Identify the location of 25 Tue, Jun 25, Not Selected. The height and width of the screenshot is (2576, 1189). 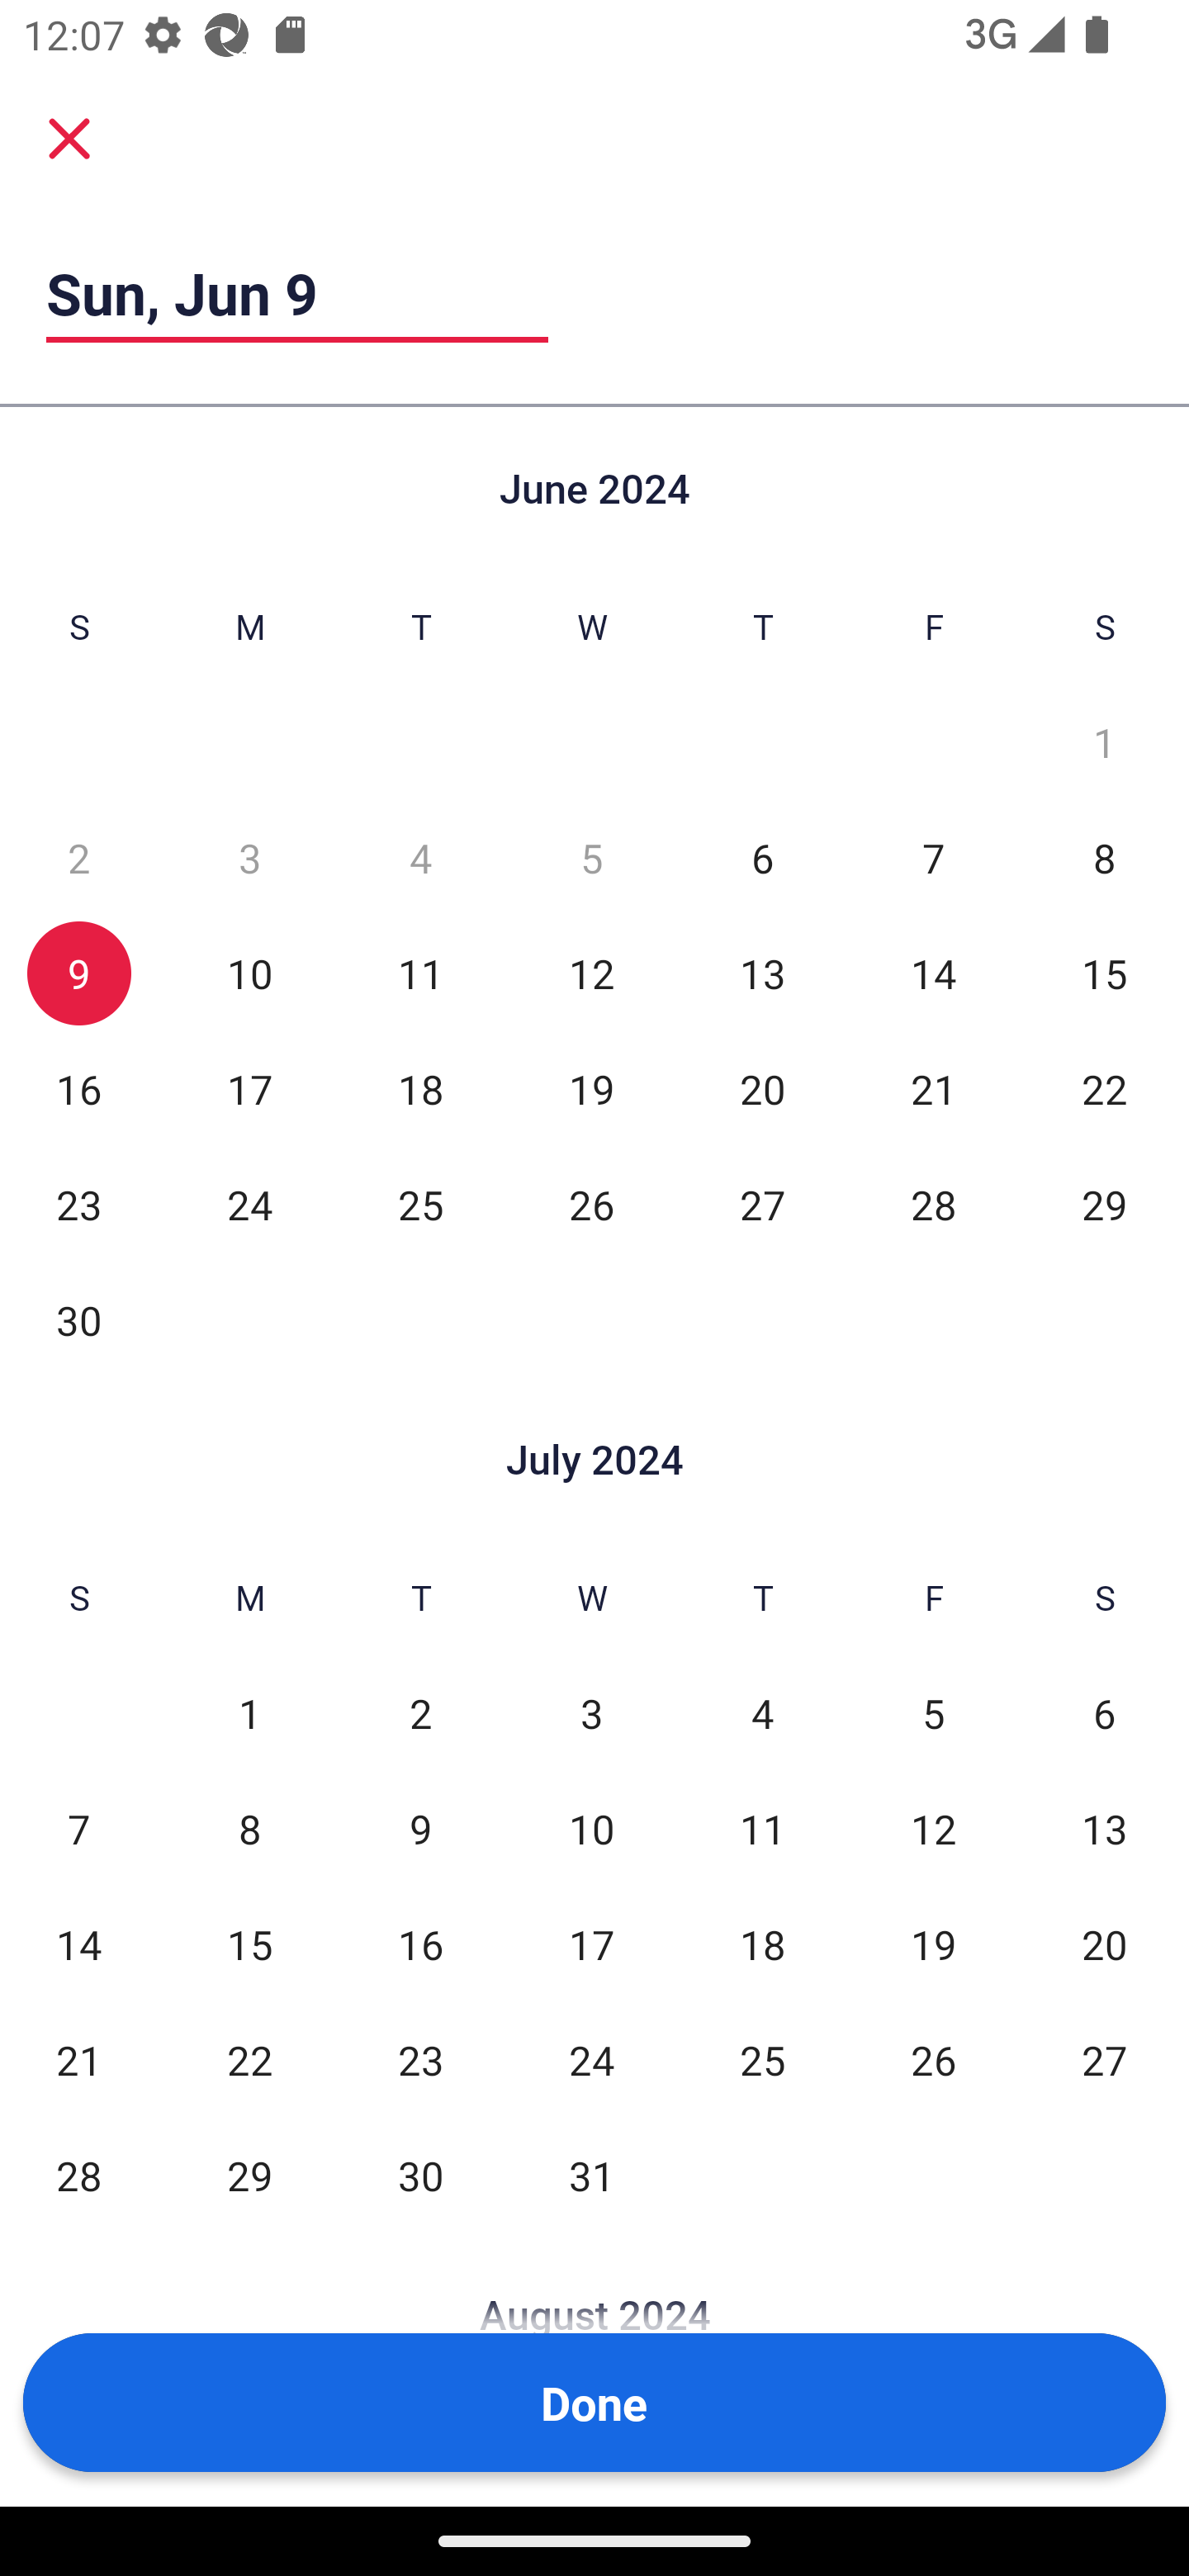
(421, 1204).